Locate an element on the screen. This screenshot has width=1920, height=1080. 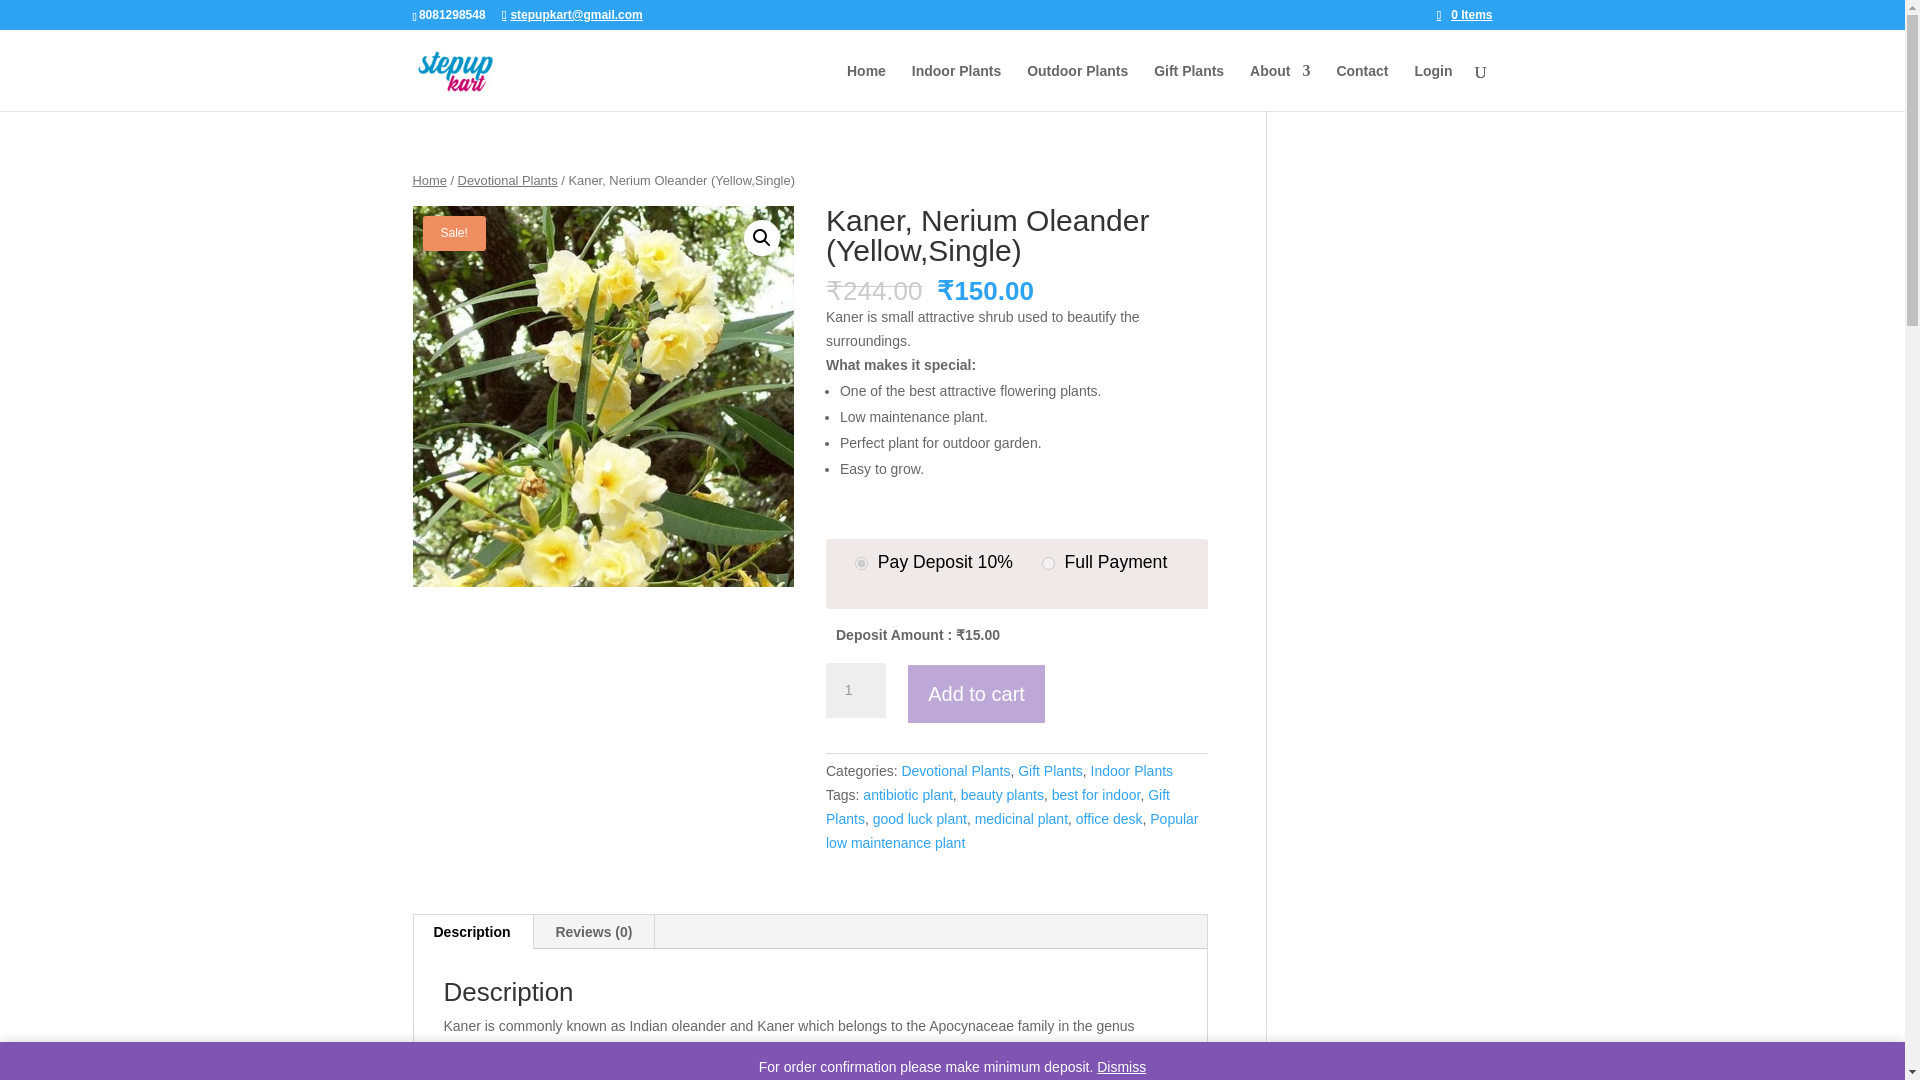
Devotional Plants is located at coordinates (954, 770).